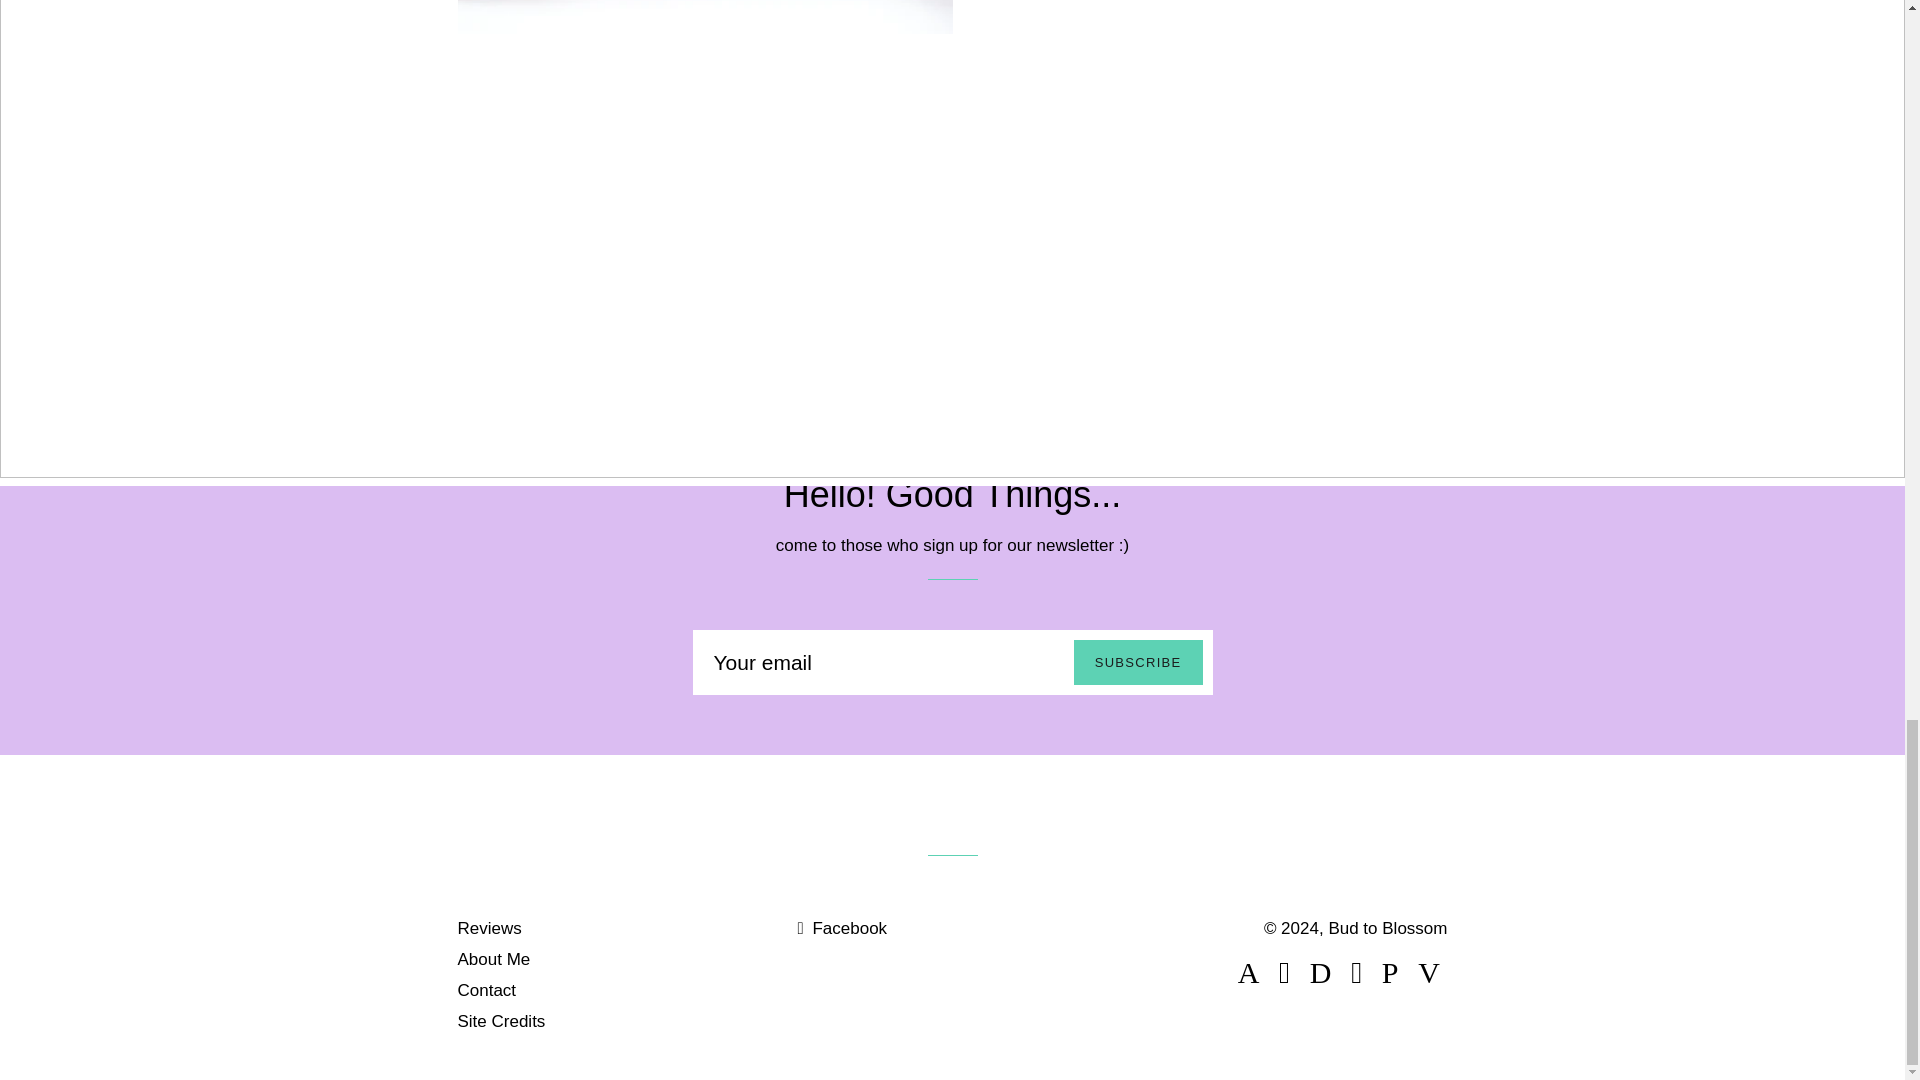 The height and width of the screenshot is (1080, 1920). Describe the element at coordinates (842, 928) in the screenshot. I see `Bud to Blossom on Facebook` at that location.